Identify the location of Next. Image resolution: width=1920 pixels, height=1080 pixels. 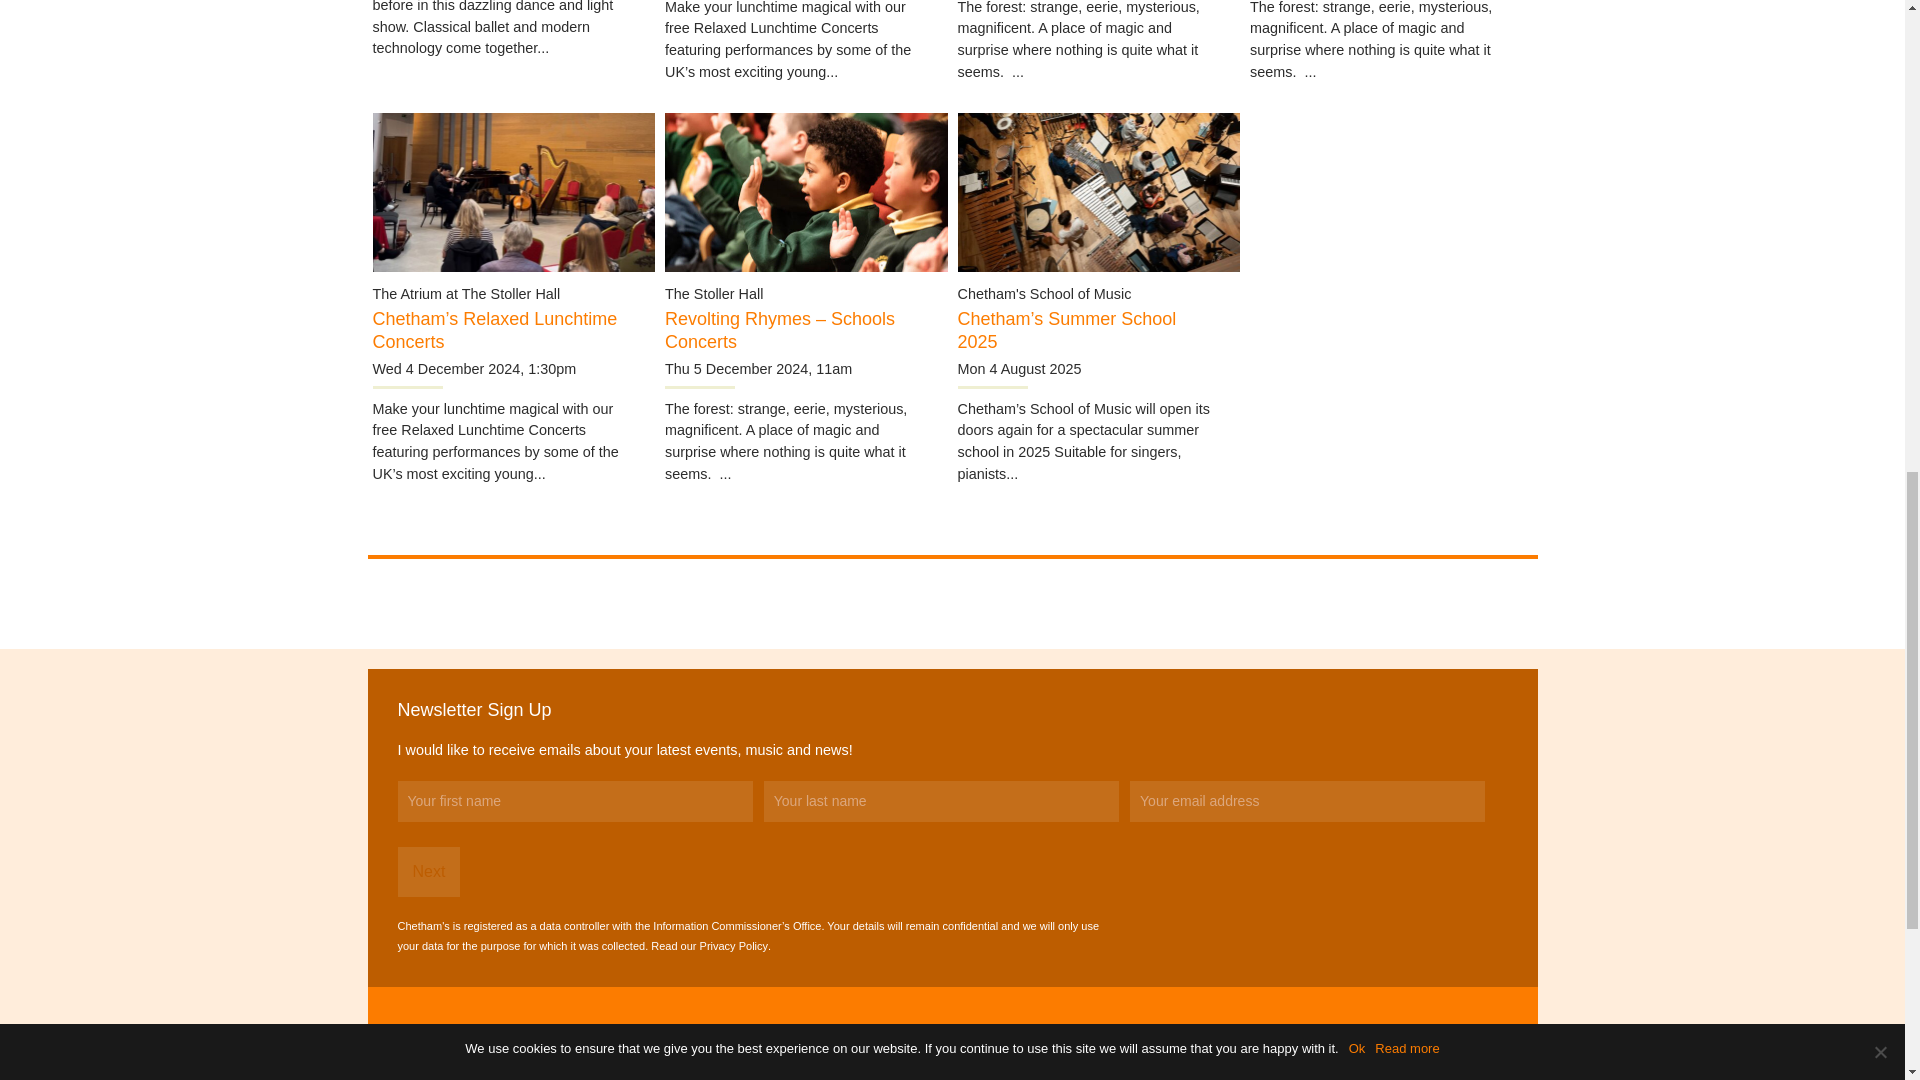
(428, 872).